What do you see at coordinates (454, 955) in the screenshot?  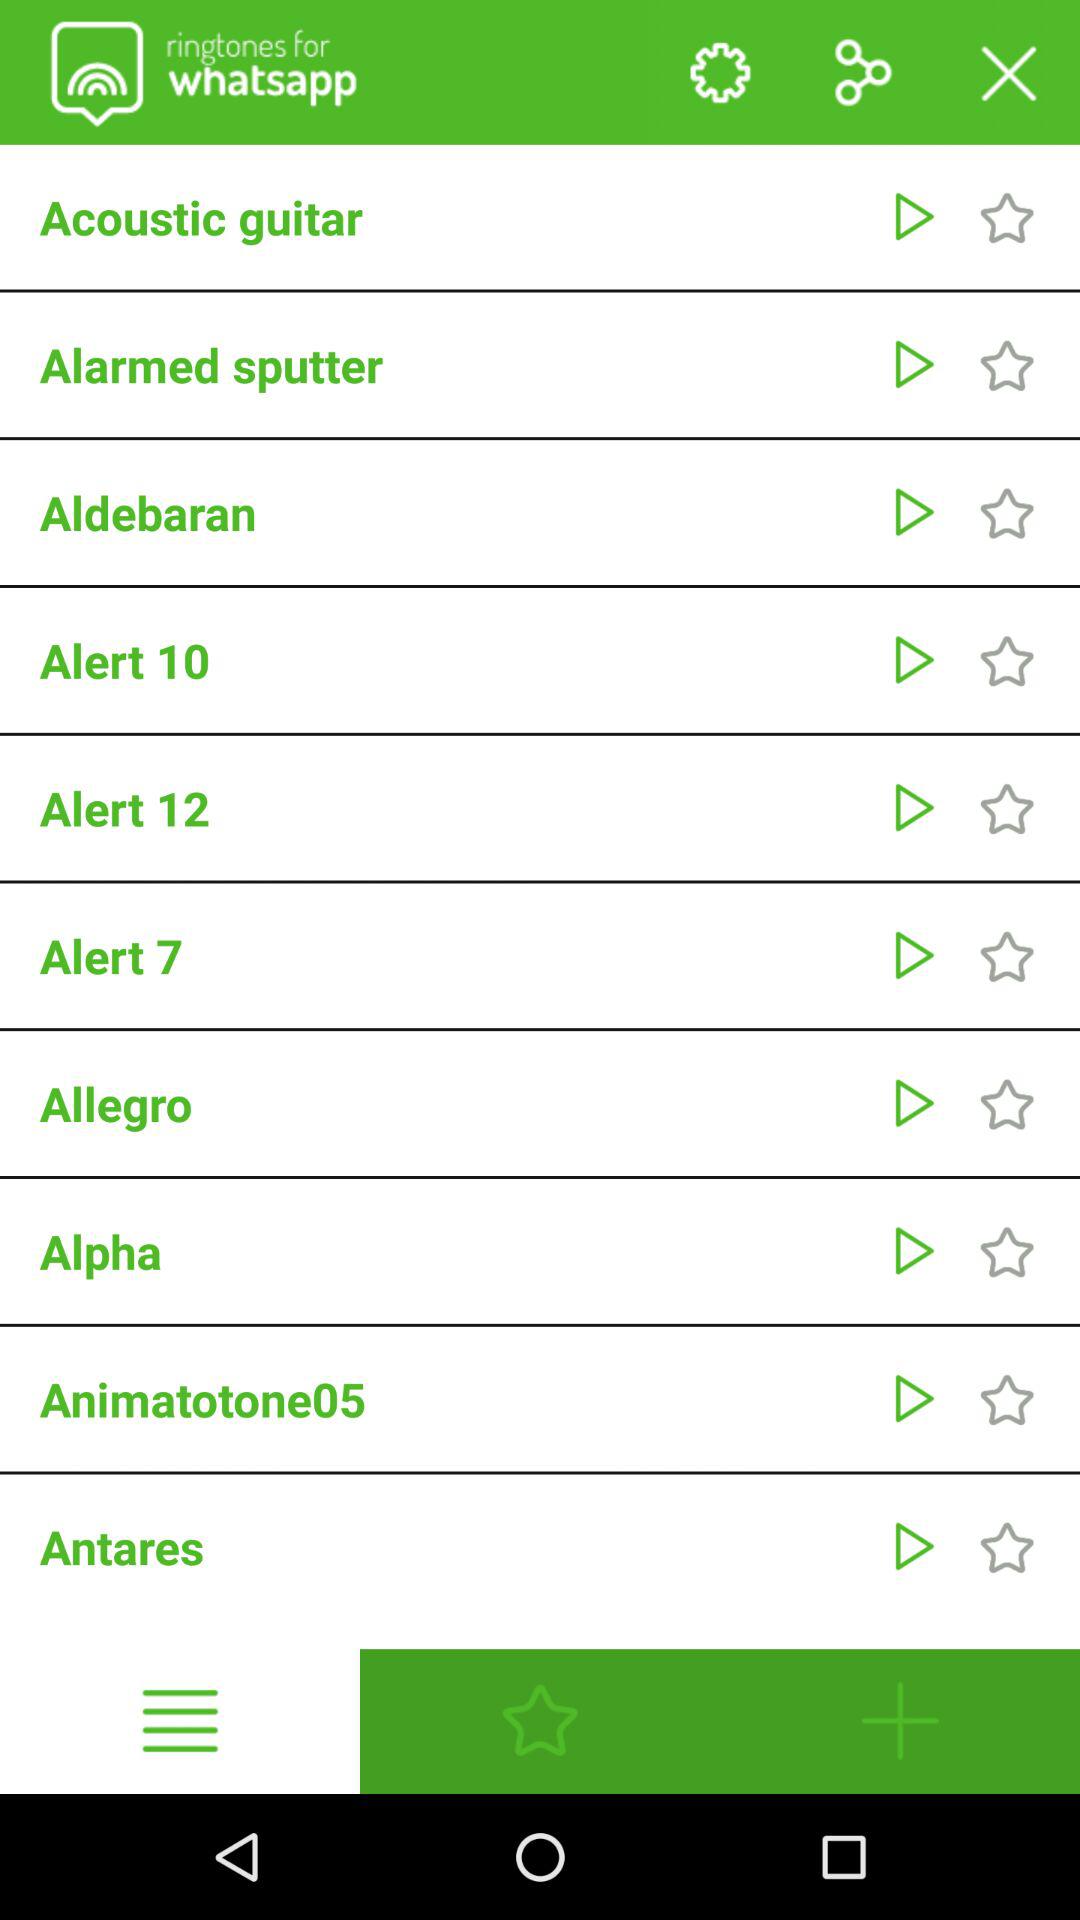 I see `jump until the alert 7 item` at bounding box center [454, 955].